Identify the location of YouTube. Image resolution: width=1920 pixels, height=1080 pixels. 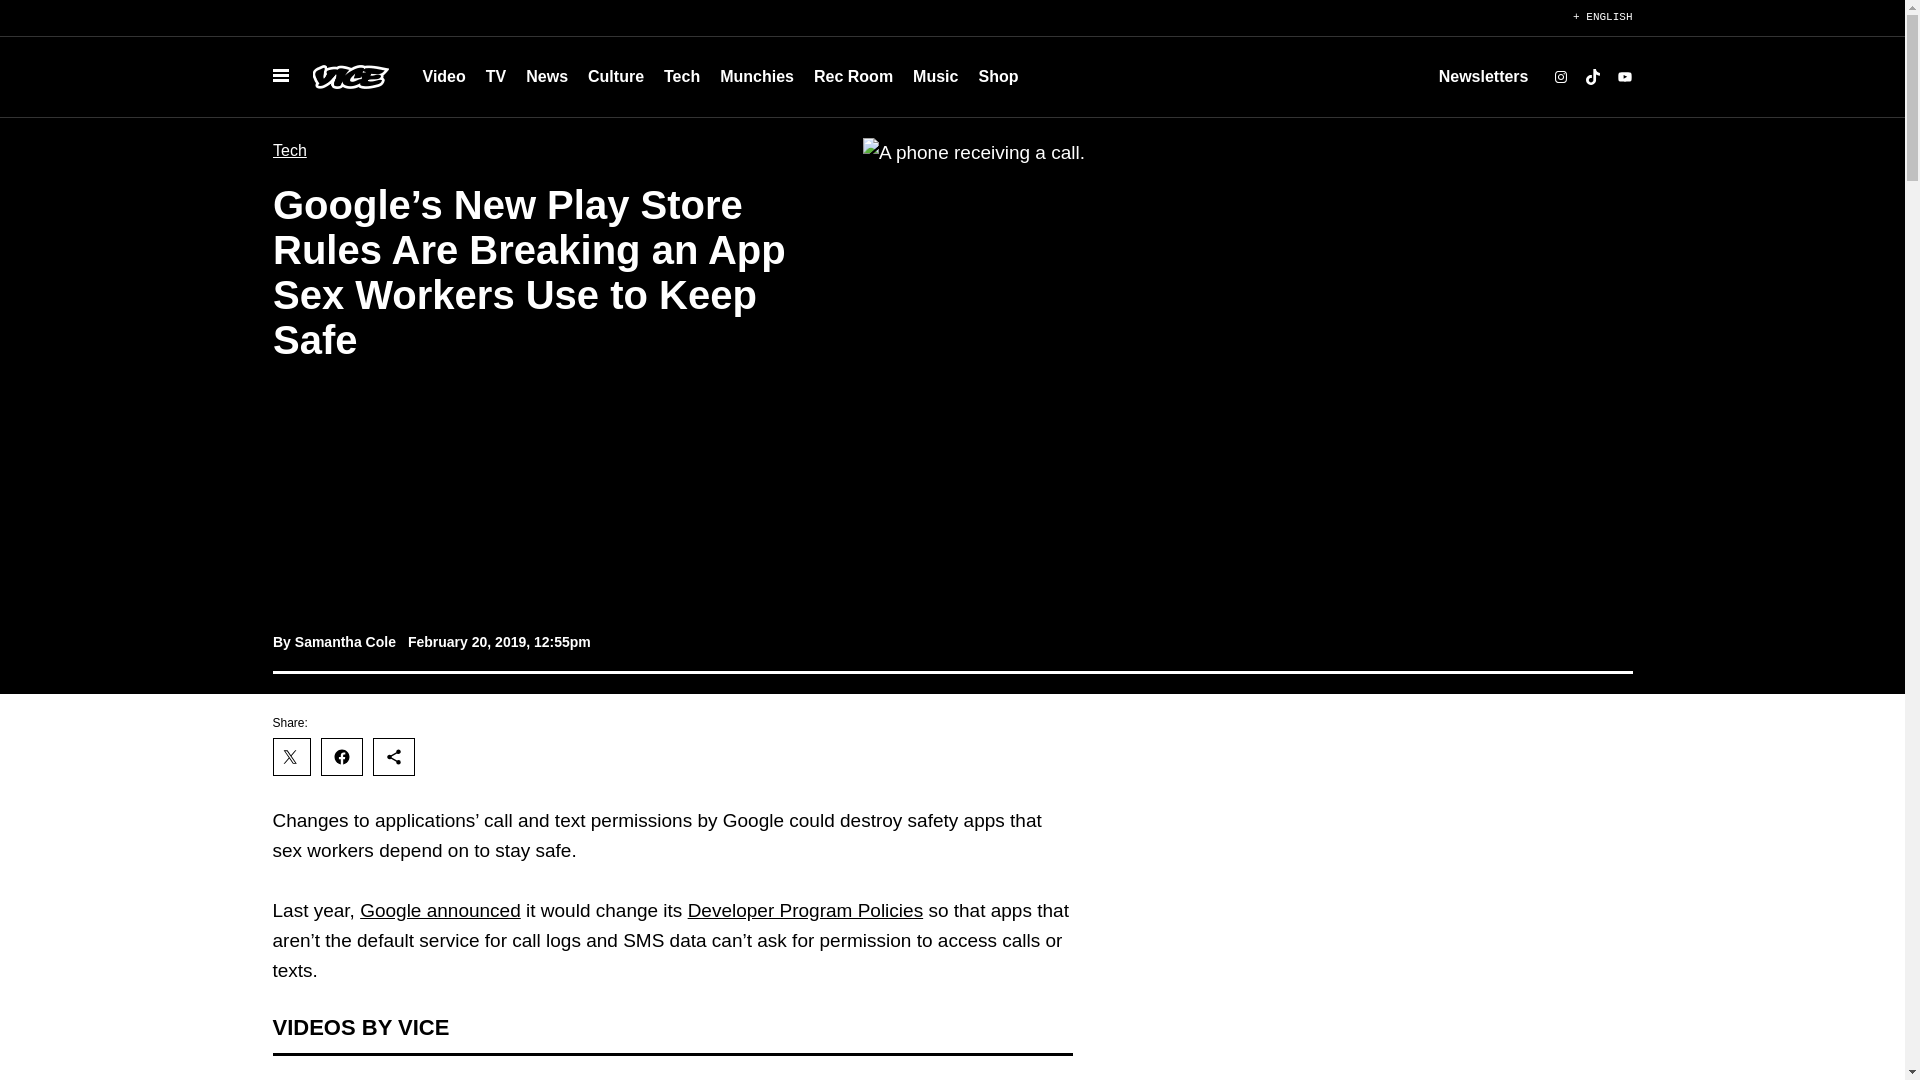
(1624, 77).